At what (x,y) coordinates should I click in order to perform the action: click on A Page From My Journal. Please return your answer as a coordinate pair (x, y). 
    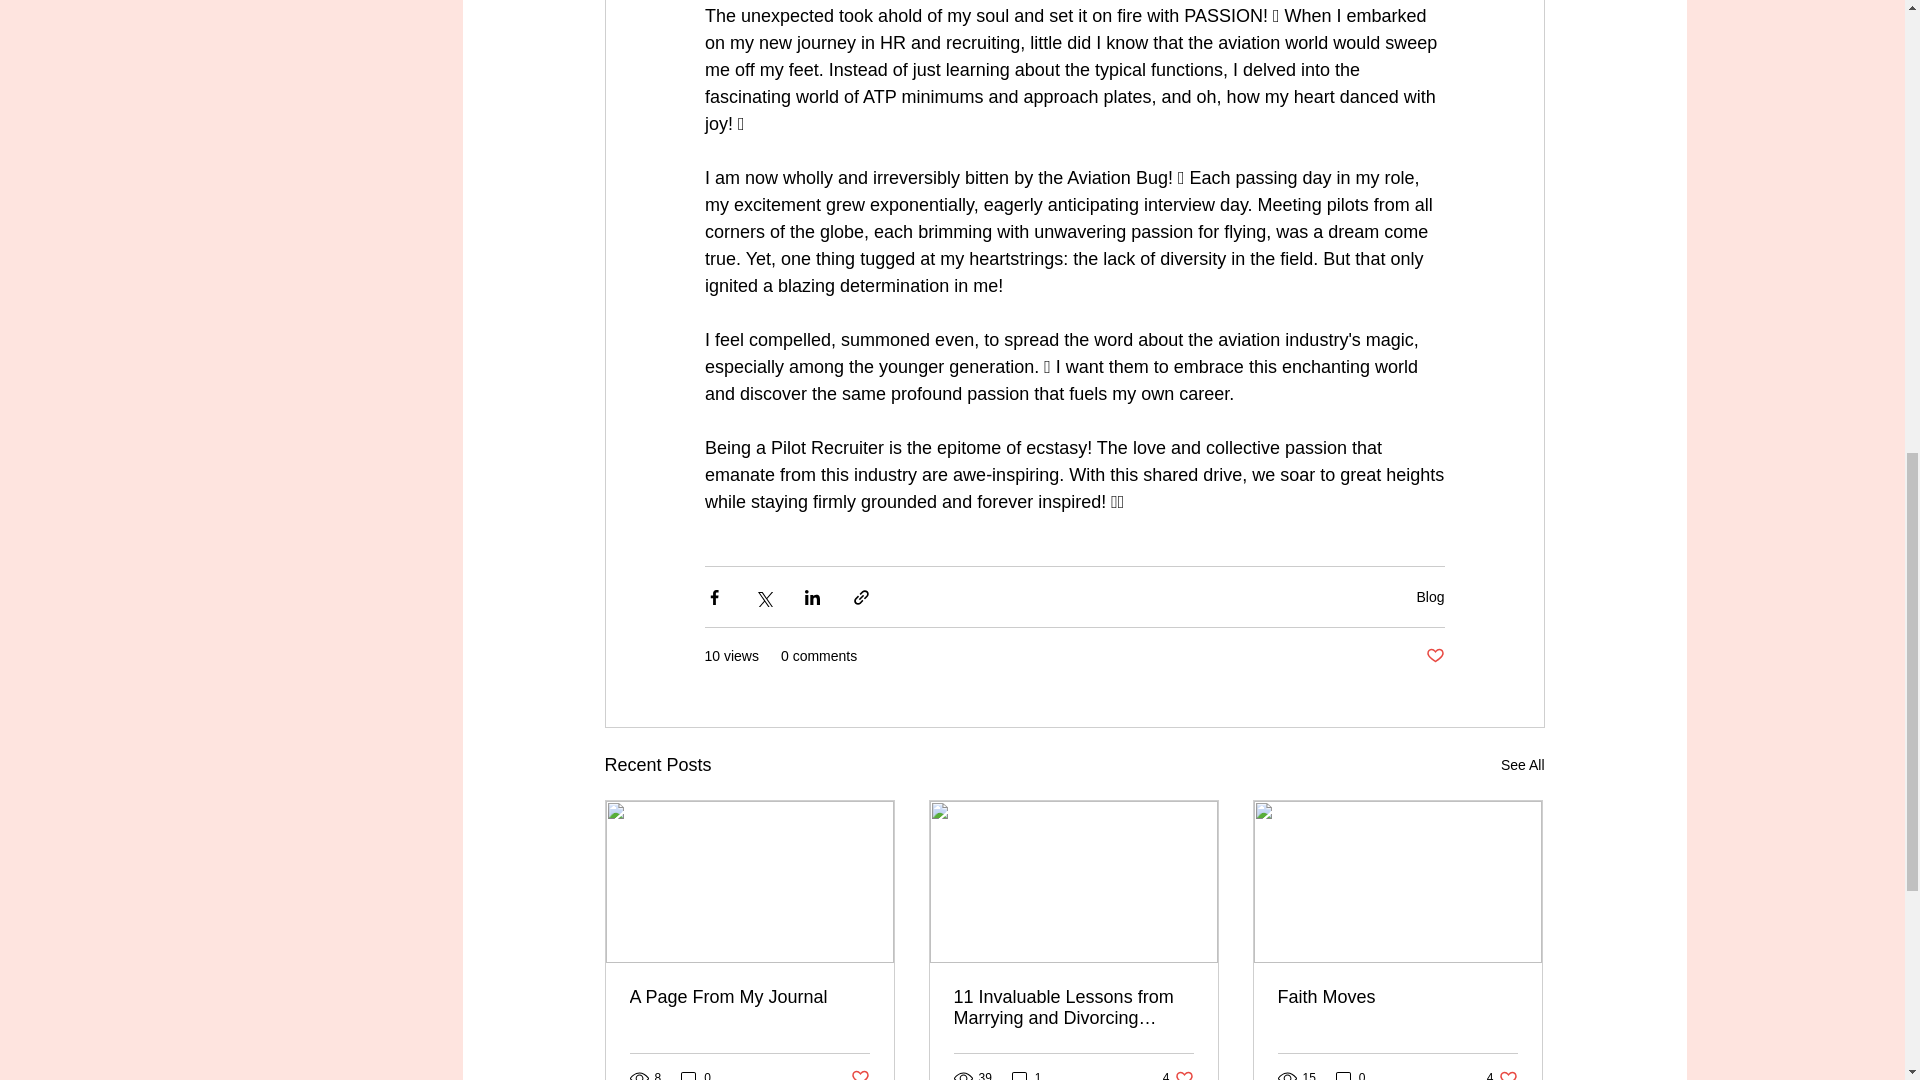
    Looking at the image, I should click on (1502, 1074).